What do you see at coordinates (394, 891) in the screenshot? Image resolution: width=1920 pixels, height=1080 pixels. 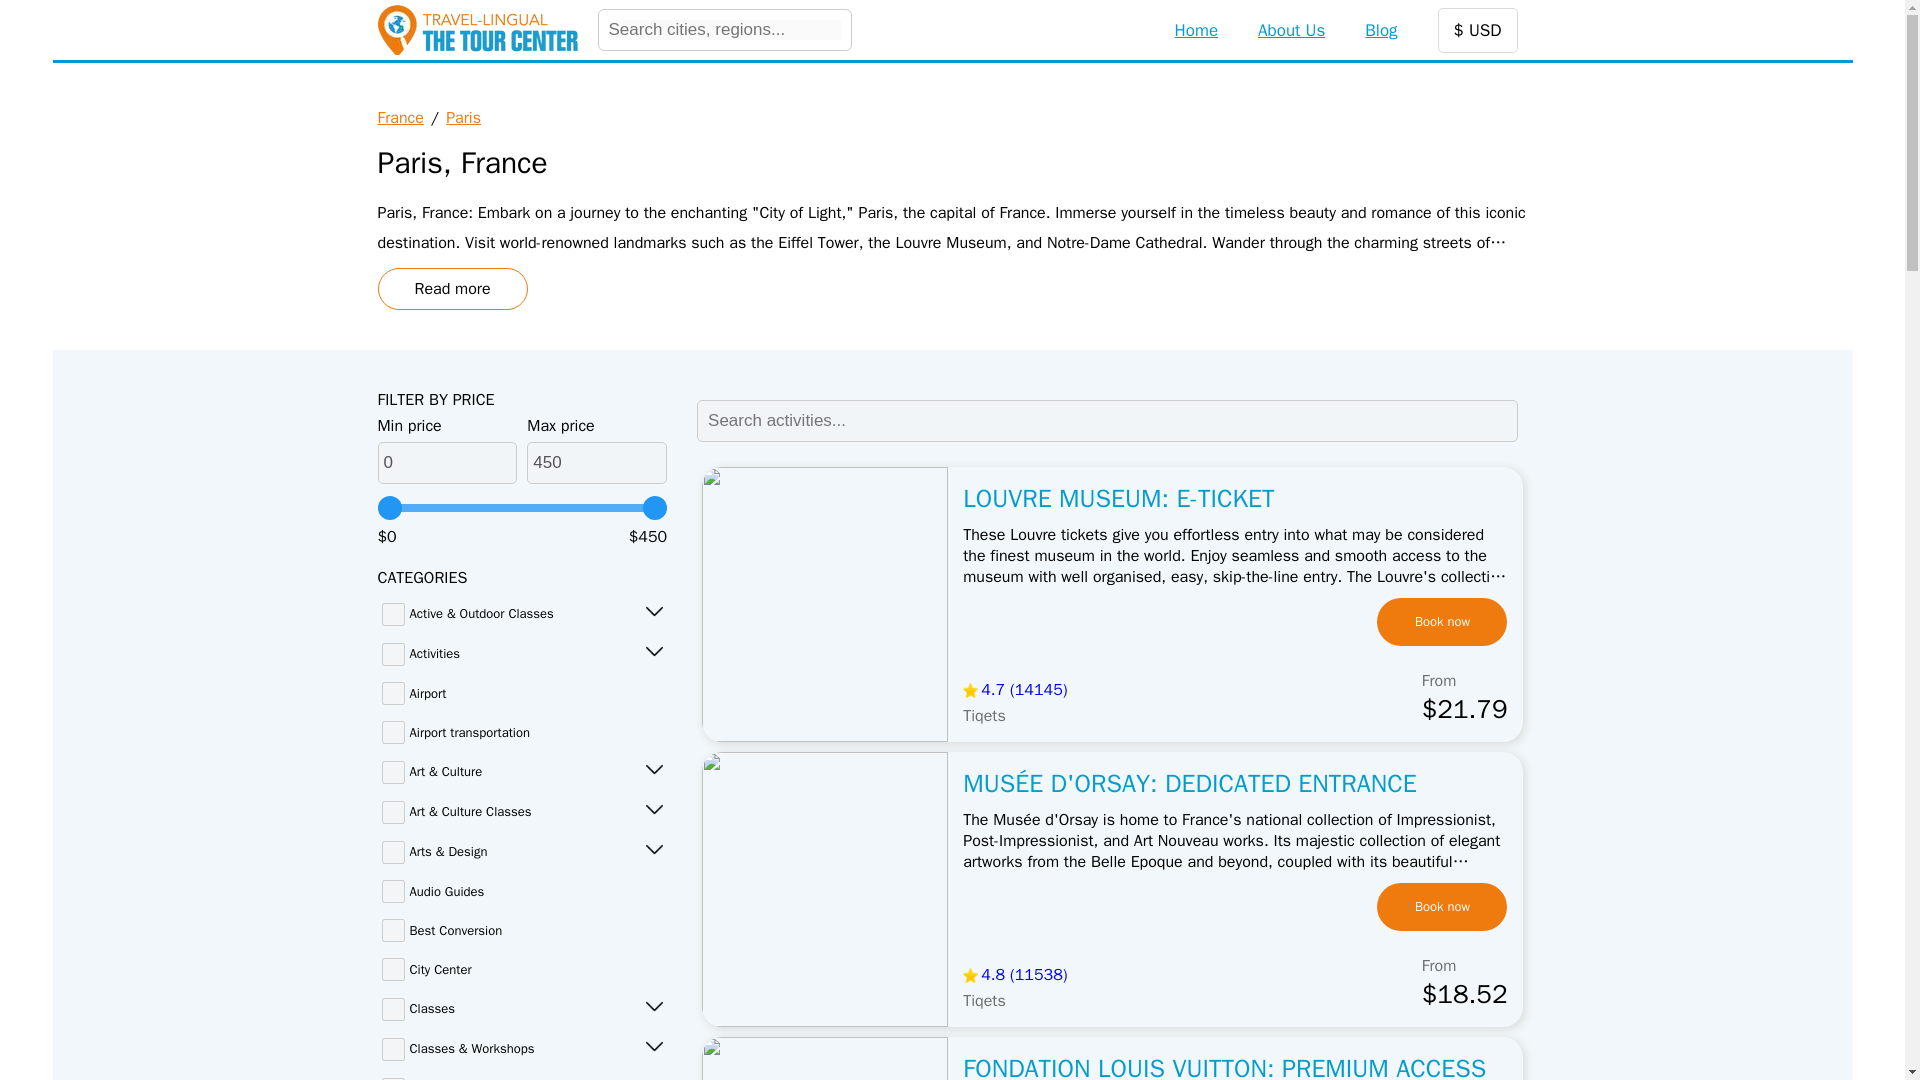 I see `on` at bounding box center [394, 891].